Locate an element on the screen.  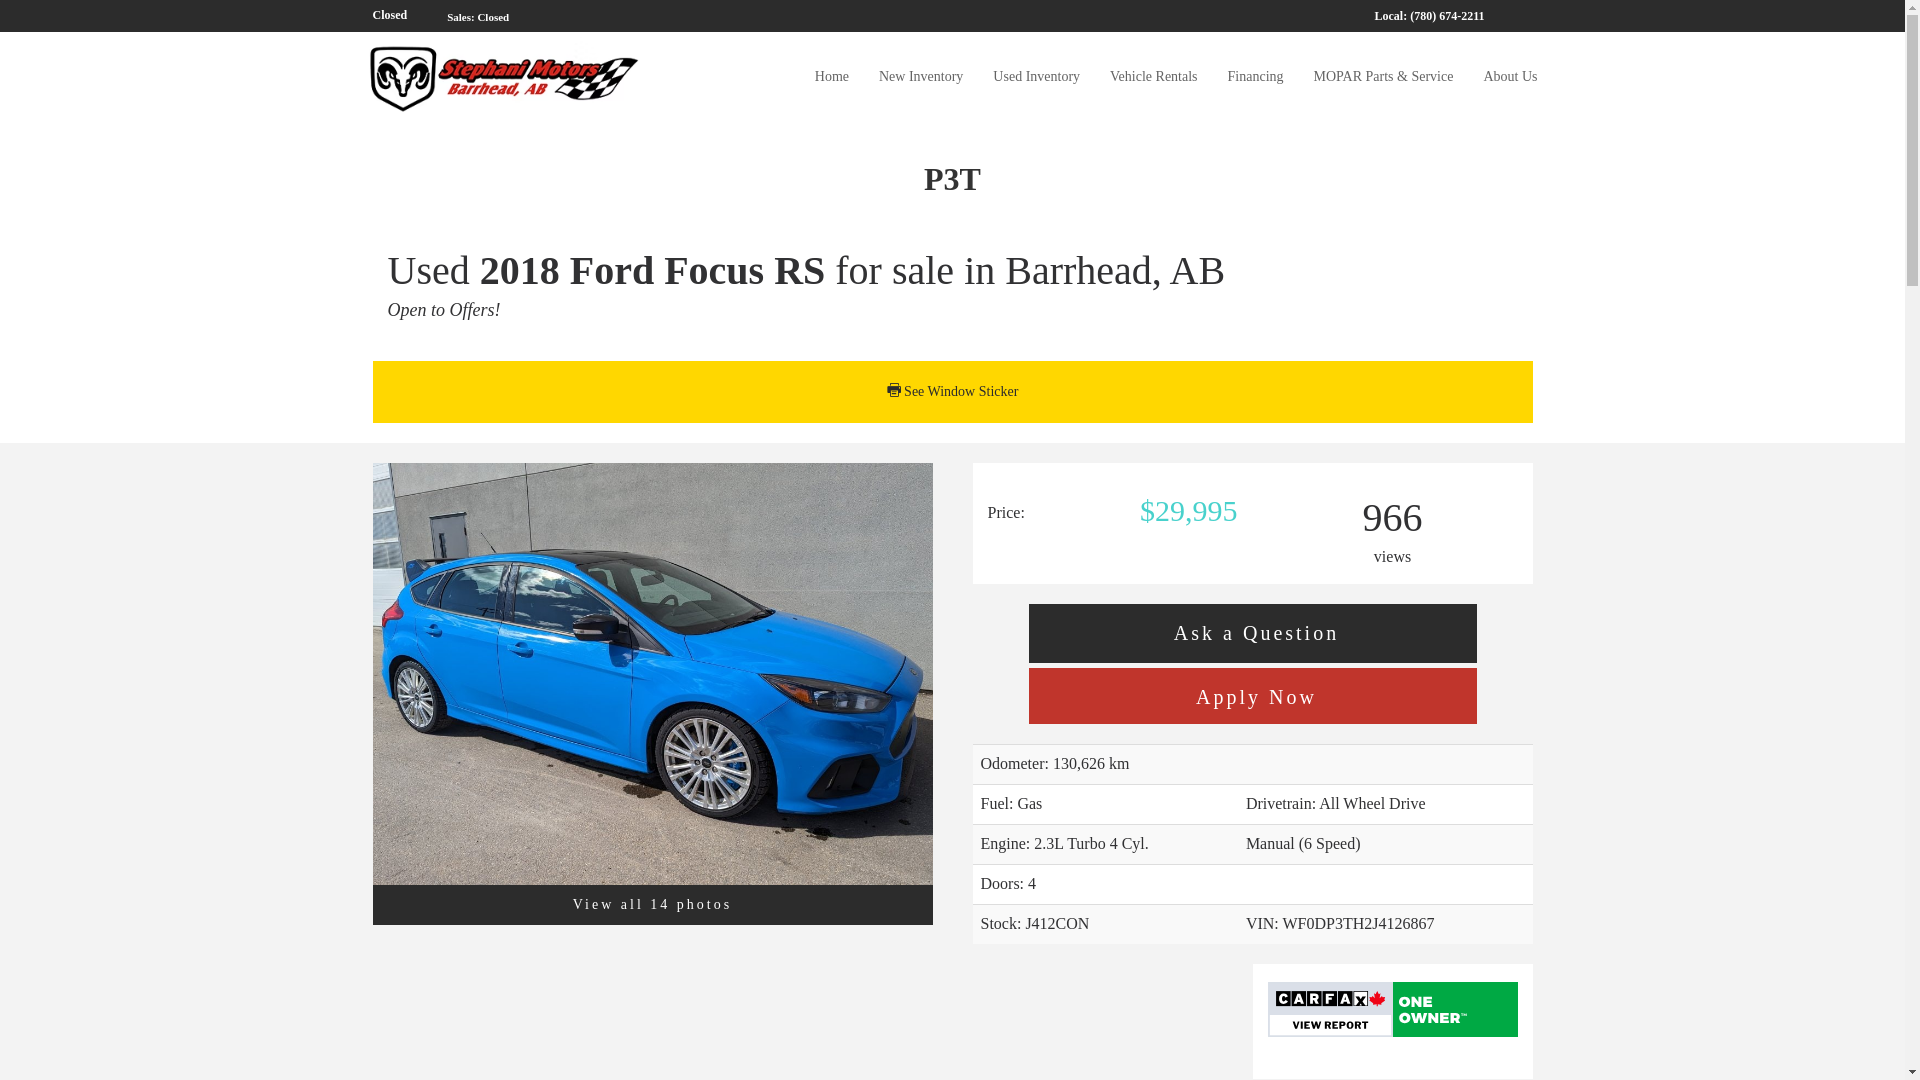
View the Free CARFAX Report is located at coordinates (1392, 1009).